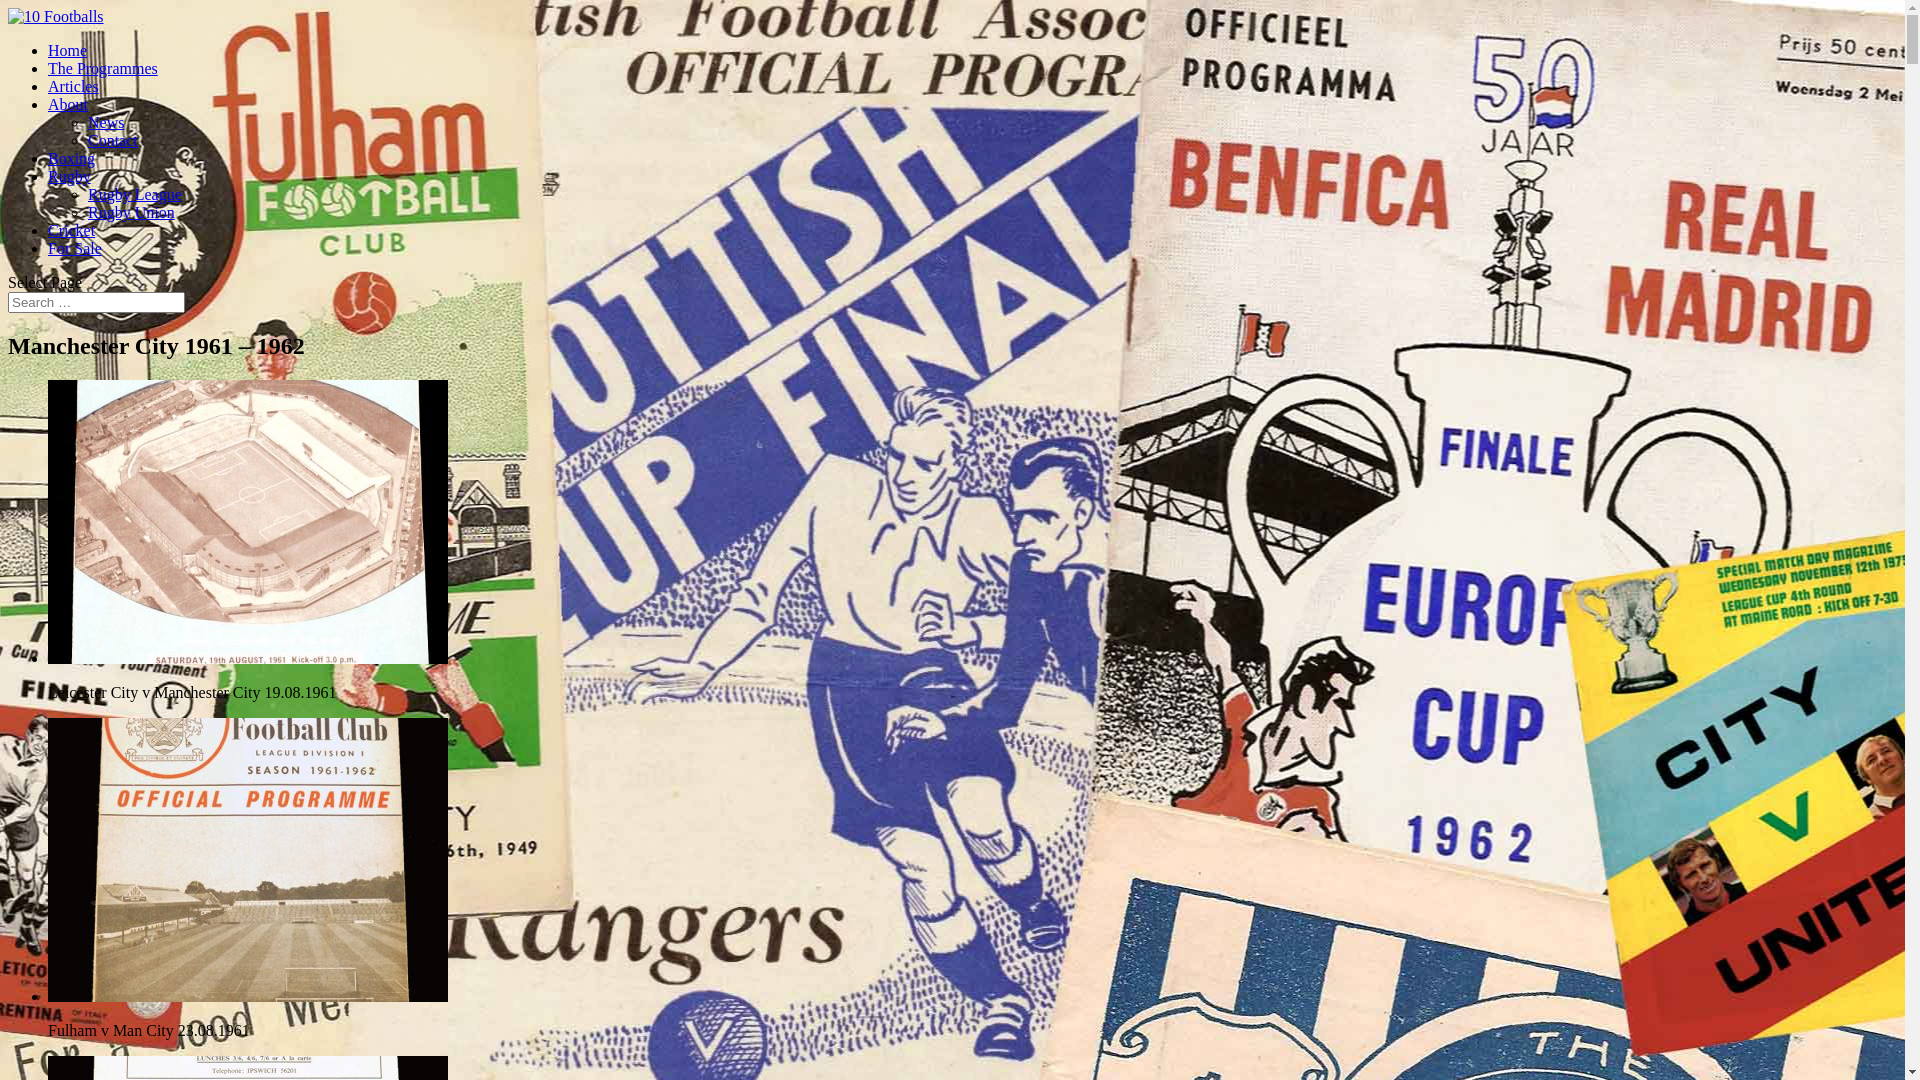 This screenshot has width=1920, height=1080. Describe the element at coordinates (113, 140) in the screenshot. I see `Contact` at that location.